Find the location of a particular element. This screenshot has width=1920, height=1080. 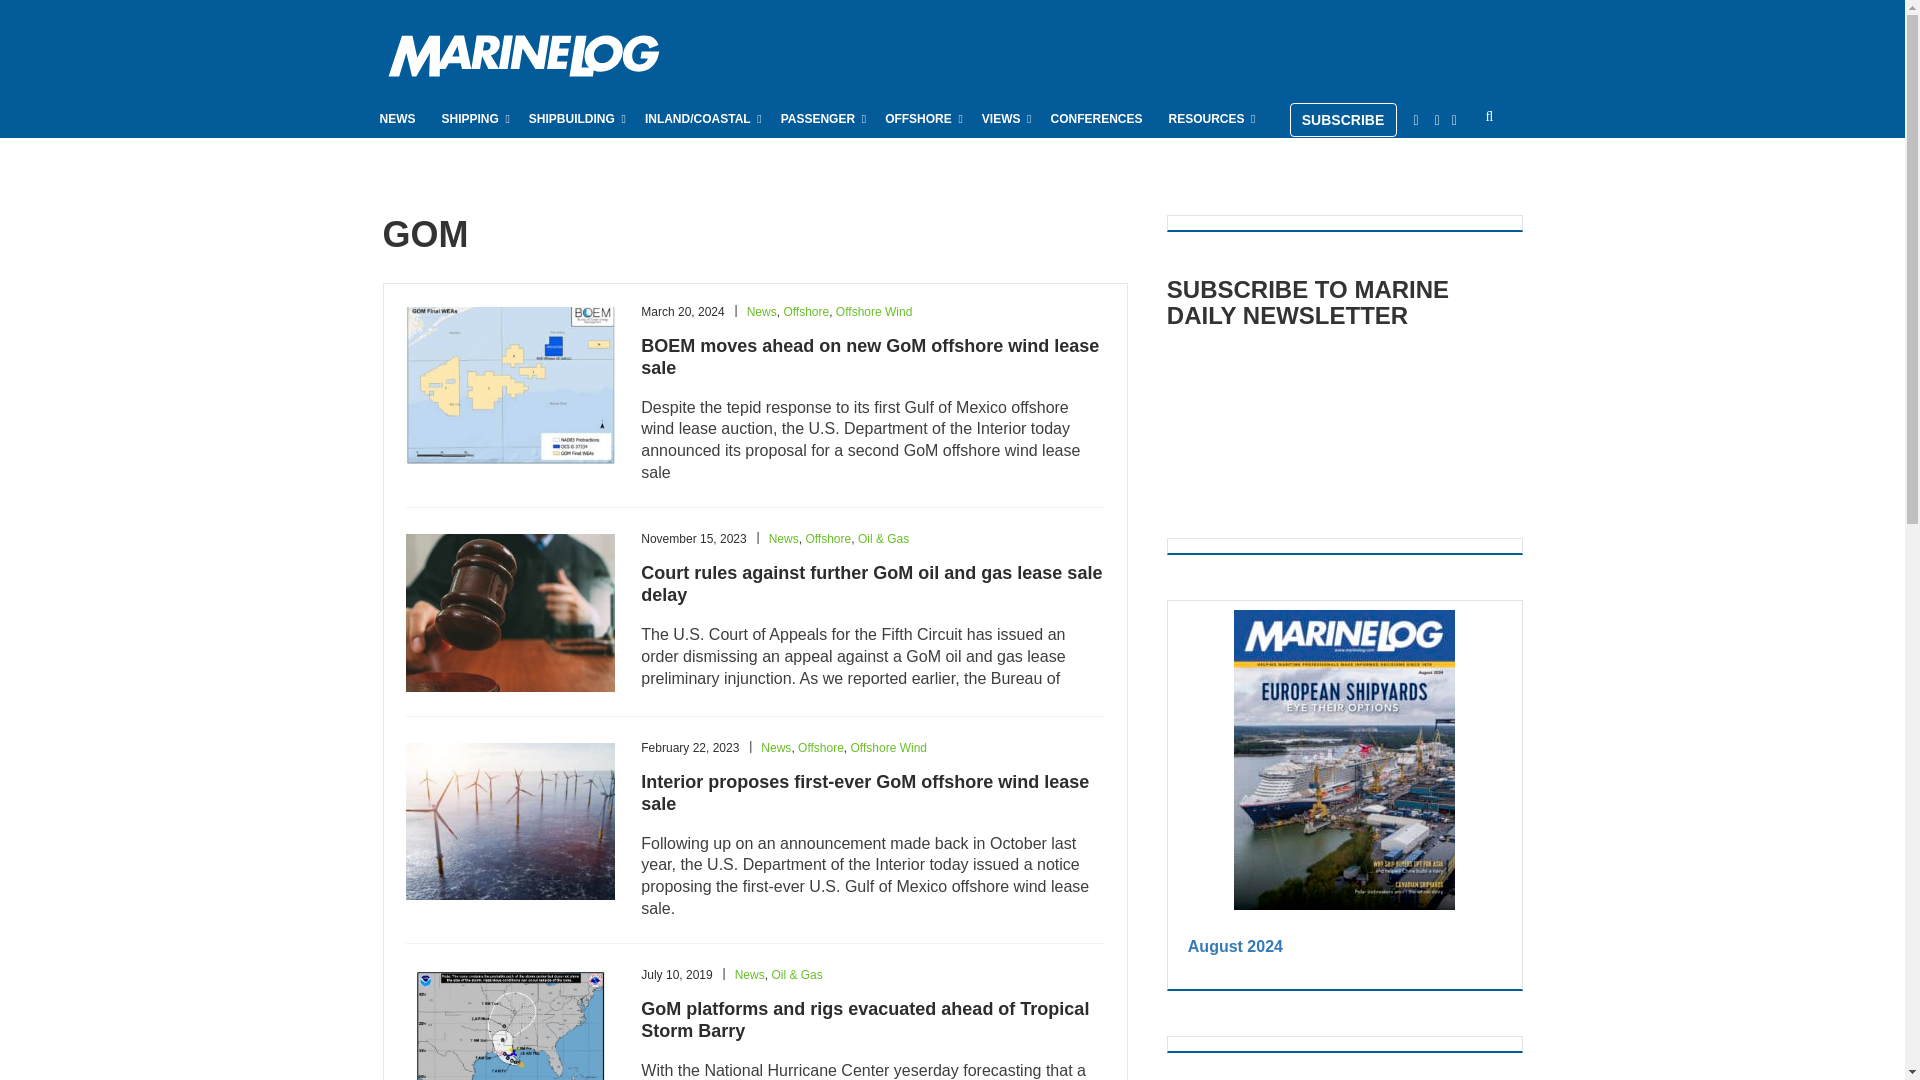

SUBSCRIBE is located at coordinates (1344, 120).